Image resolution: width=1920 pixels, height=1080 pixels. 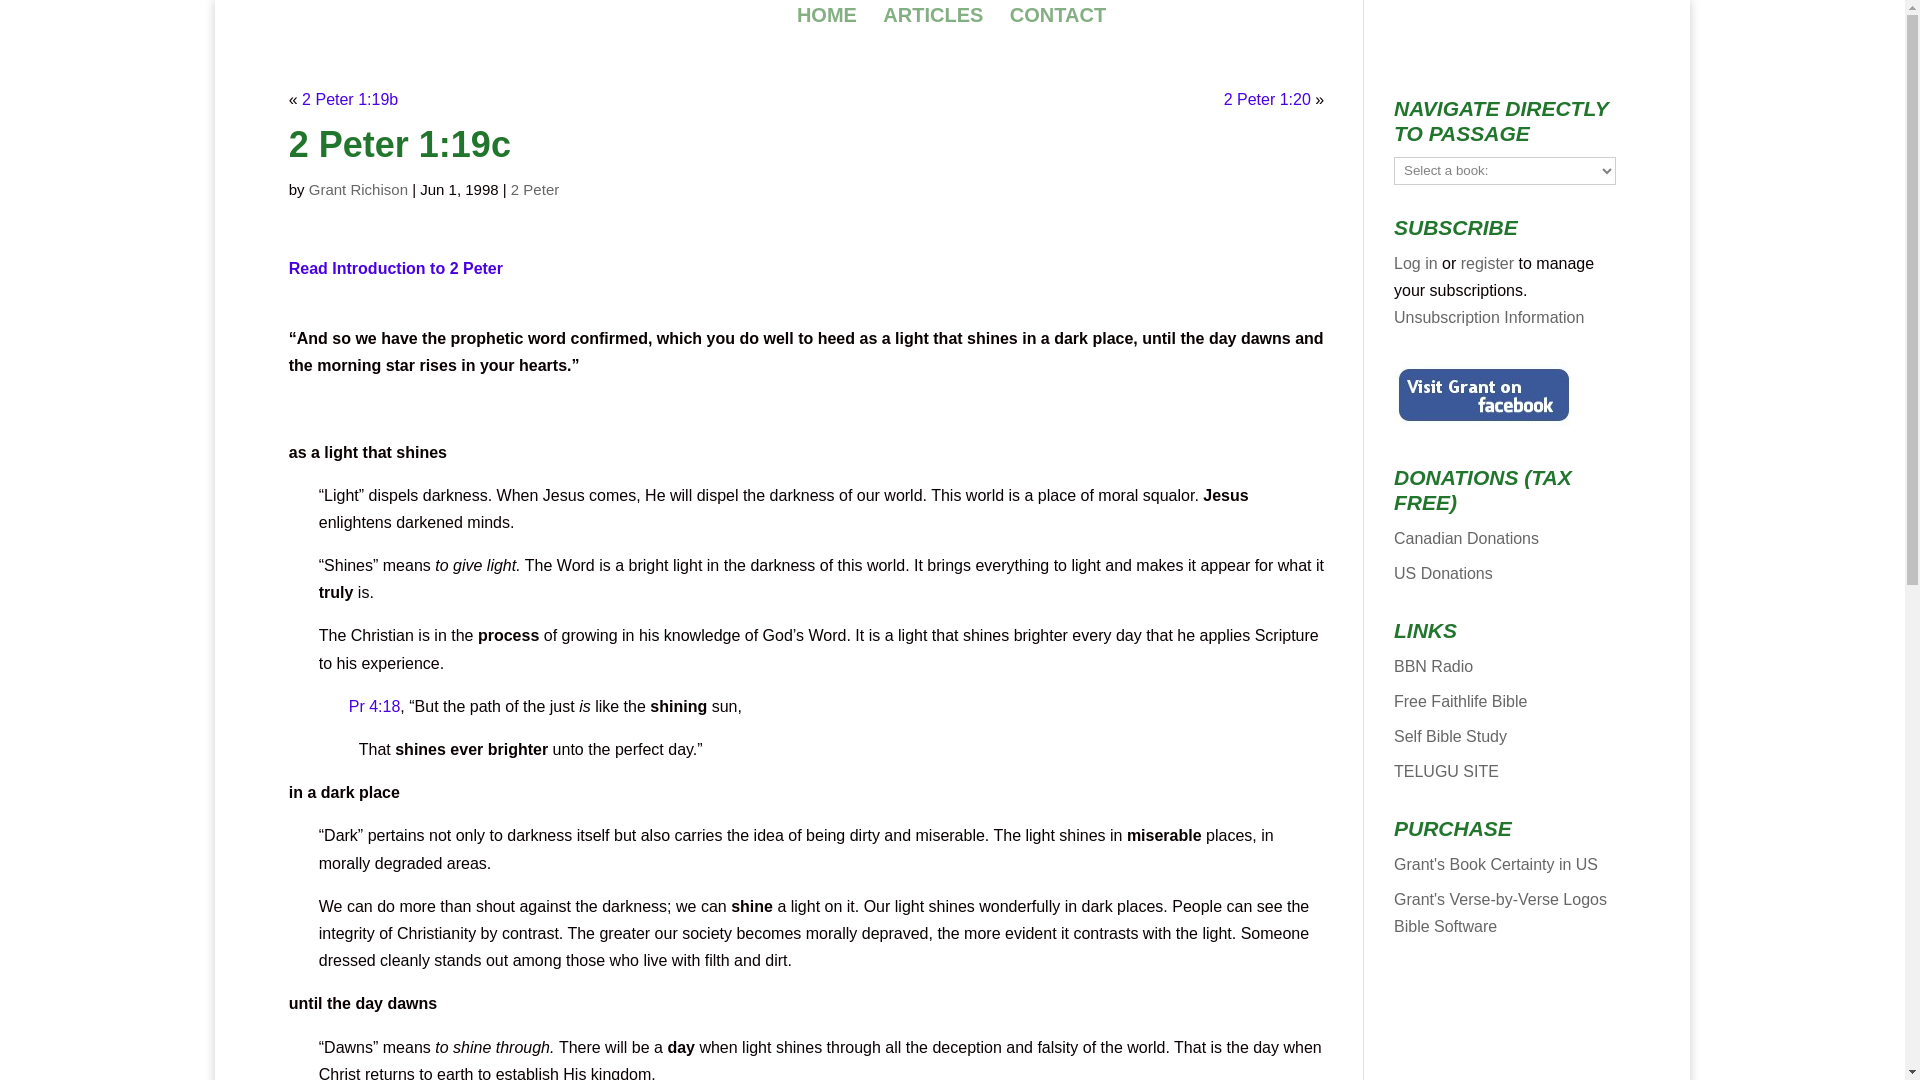 I want to click on Grant's Book Certainty in US, so click(x=1495, y=864).